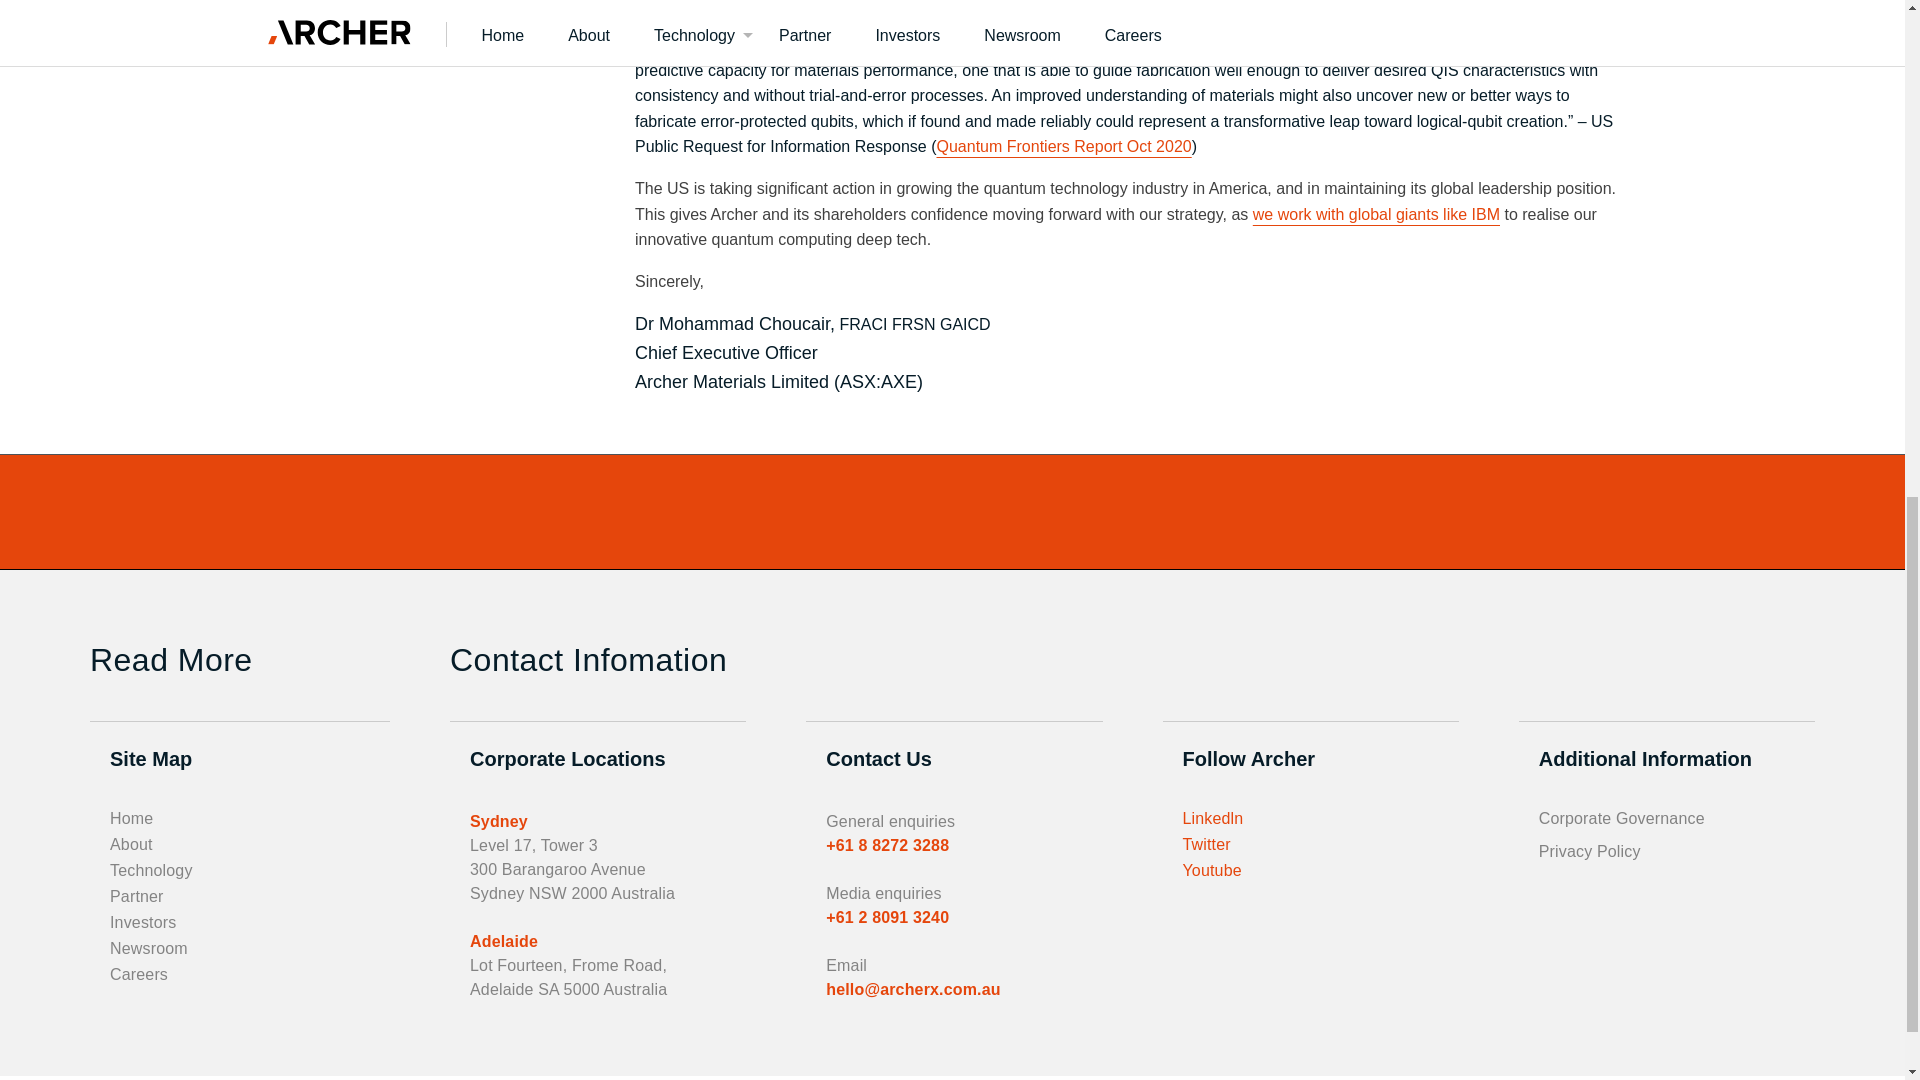  What do you see at coordinates (1063, 146) in the screenshot?
I see `Quantum Frontiers Report Oct 2020` at bounding box center [1063, 146].